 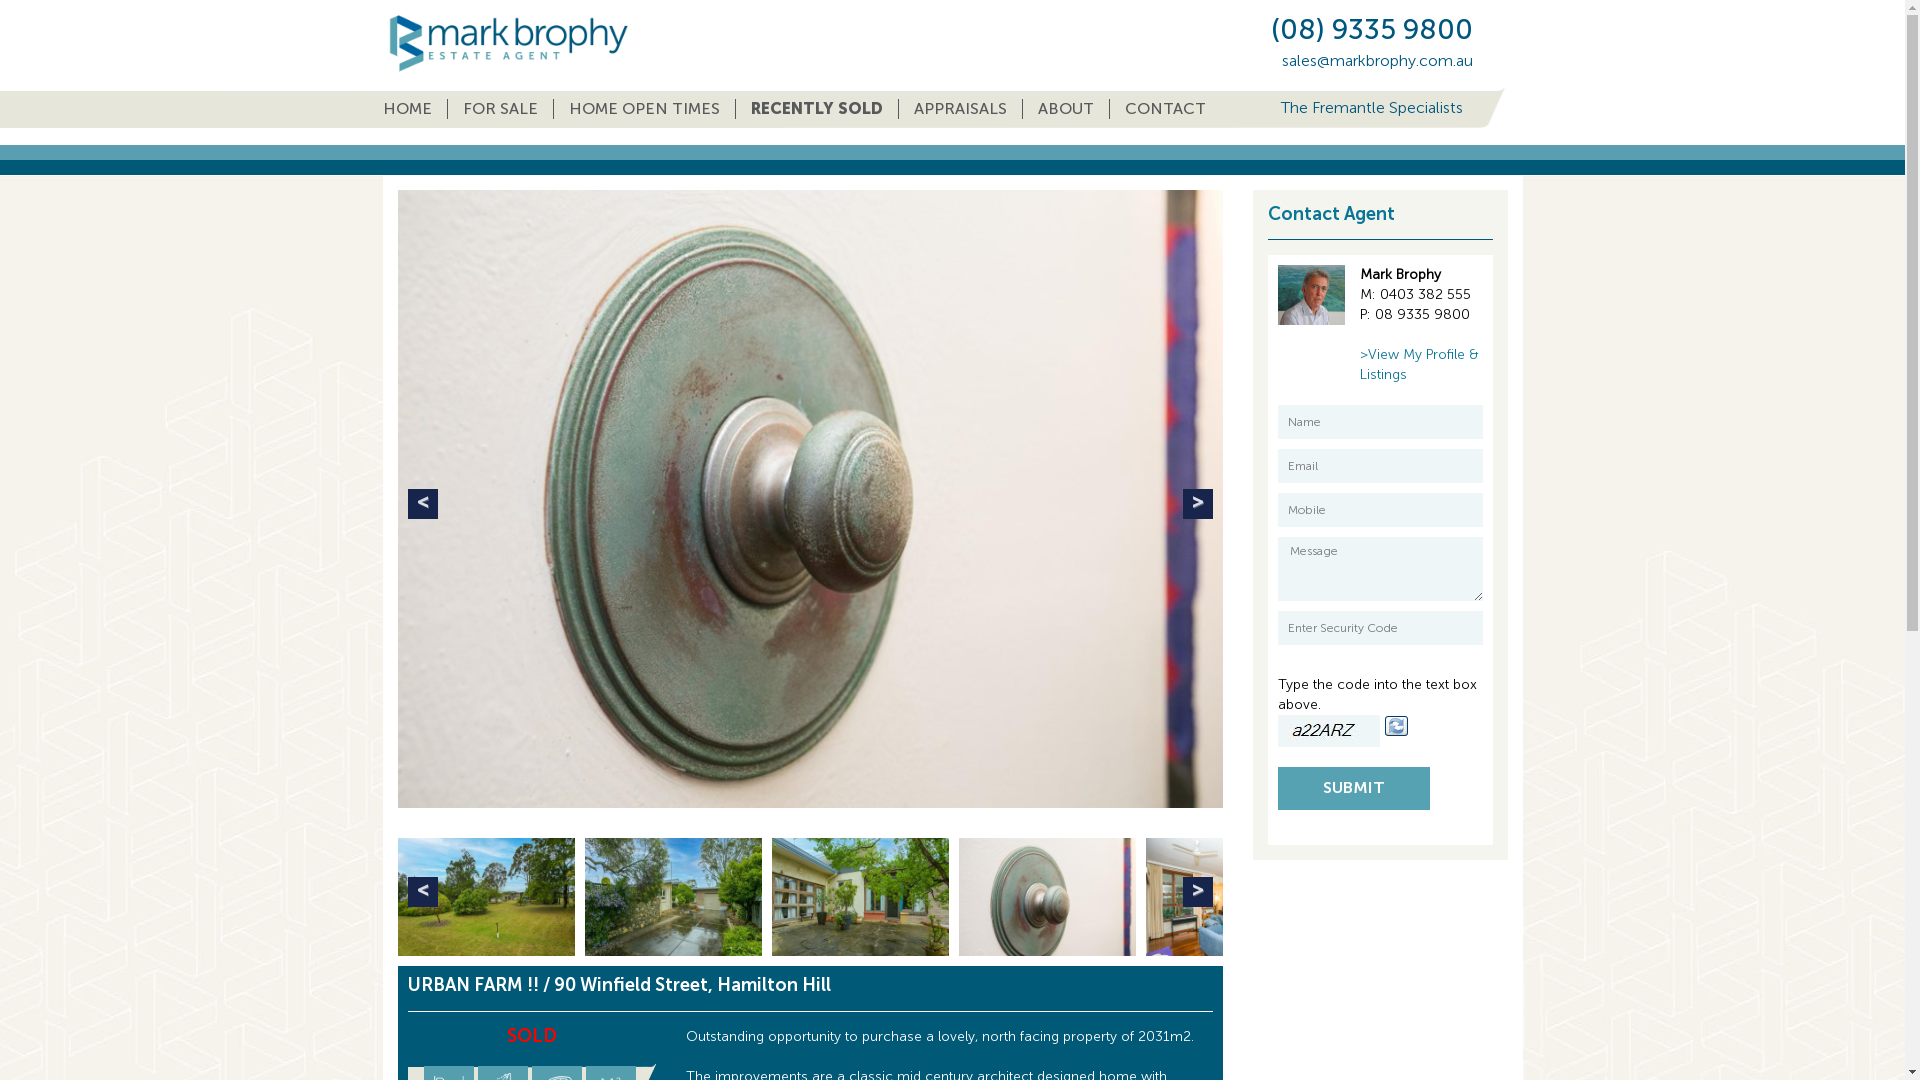 What do you see at coordinates (423, 892) in the screenshot?
I see `Previous` at bounding box center [423, 892].